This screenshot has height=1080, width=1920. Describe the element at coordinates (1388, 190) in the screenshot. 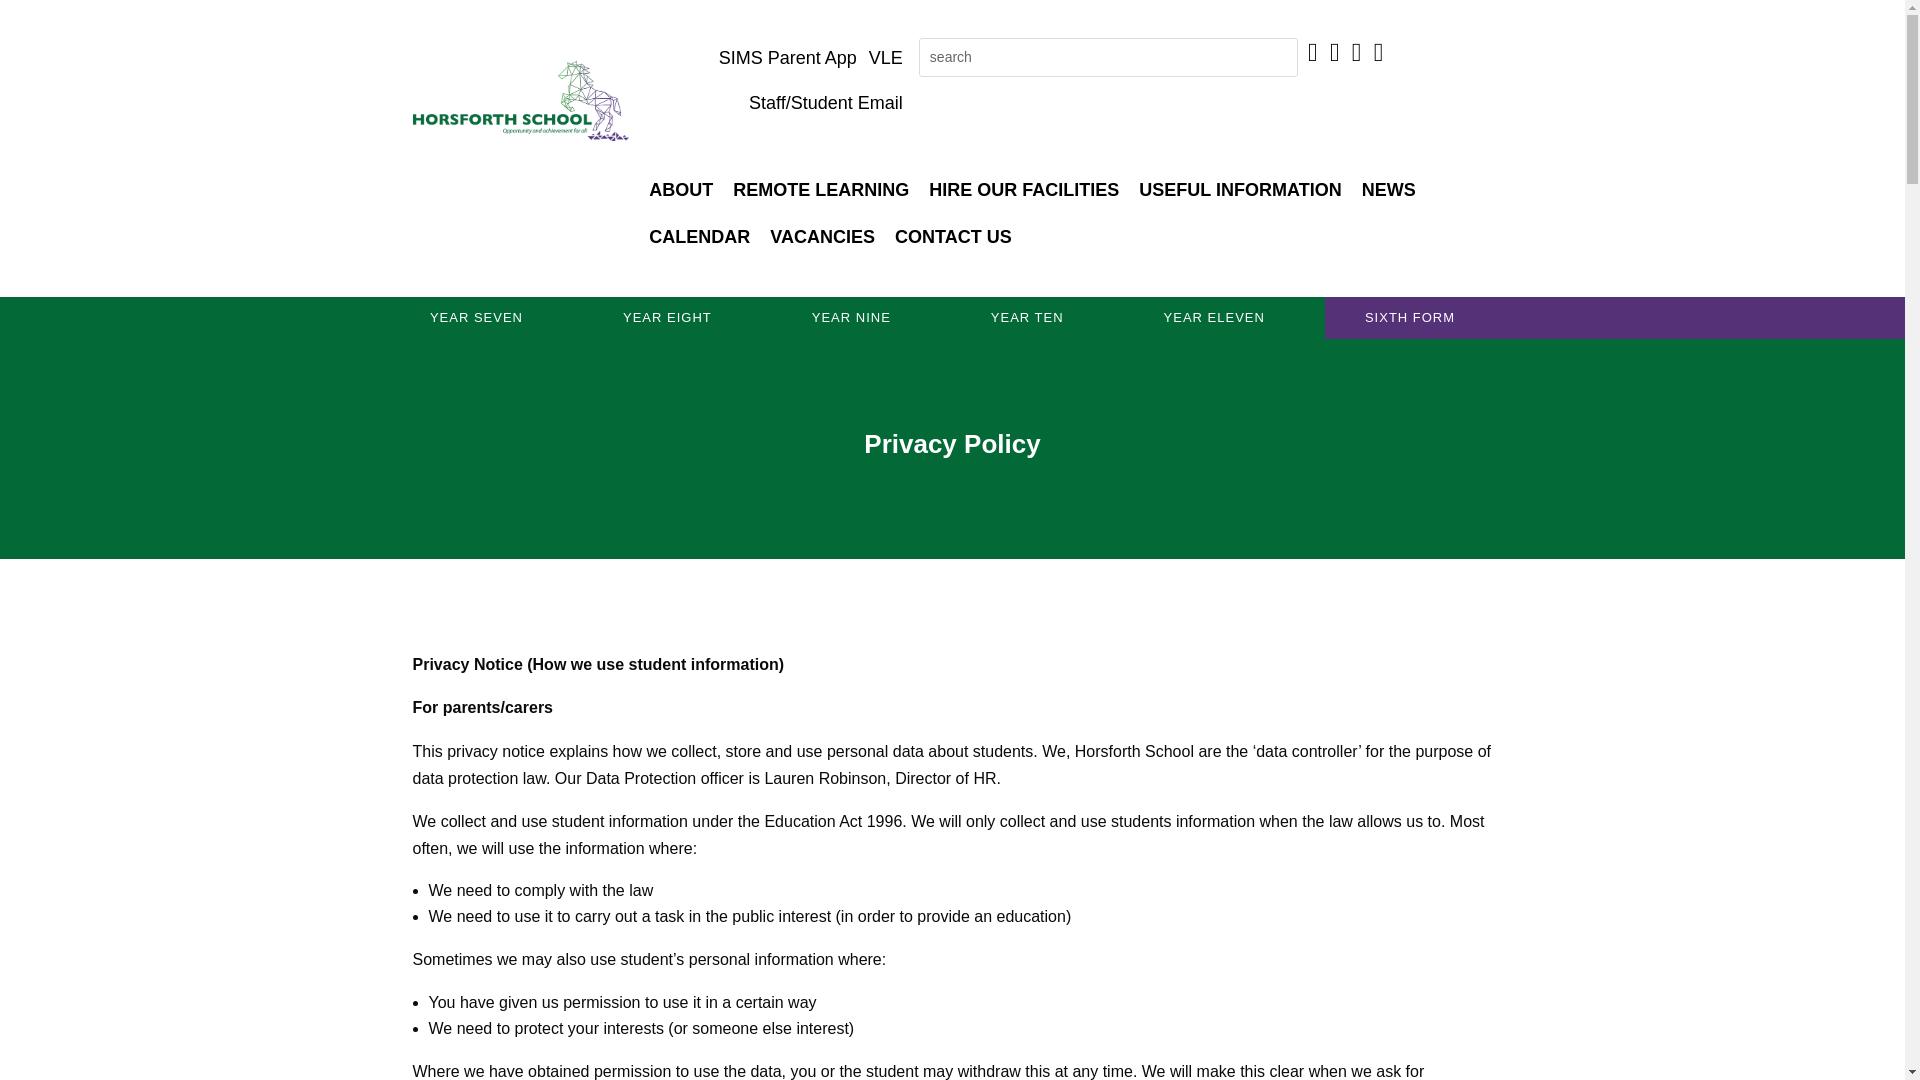

I see `NEWS` at that location.